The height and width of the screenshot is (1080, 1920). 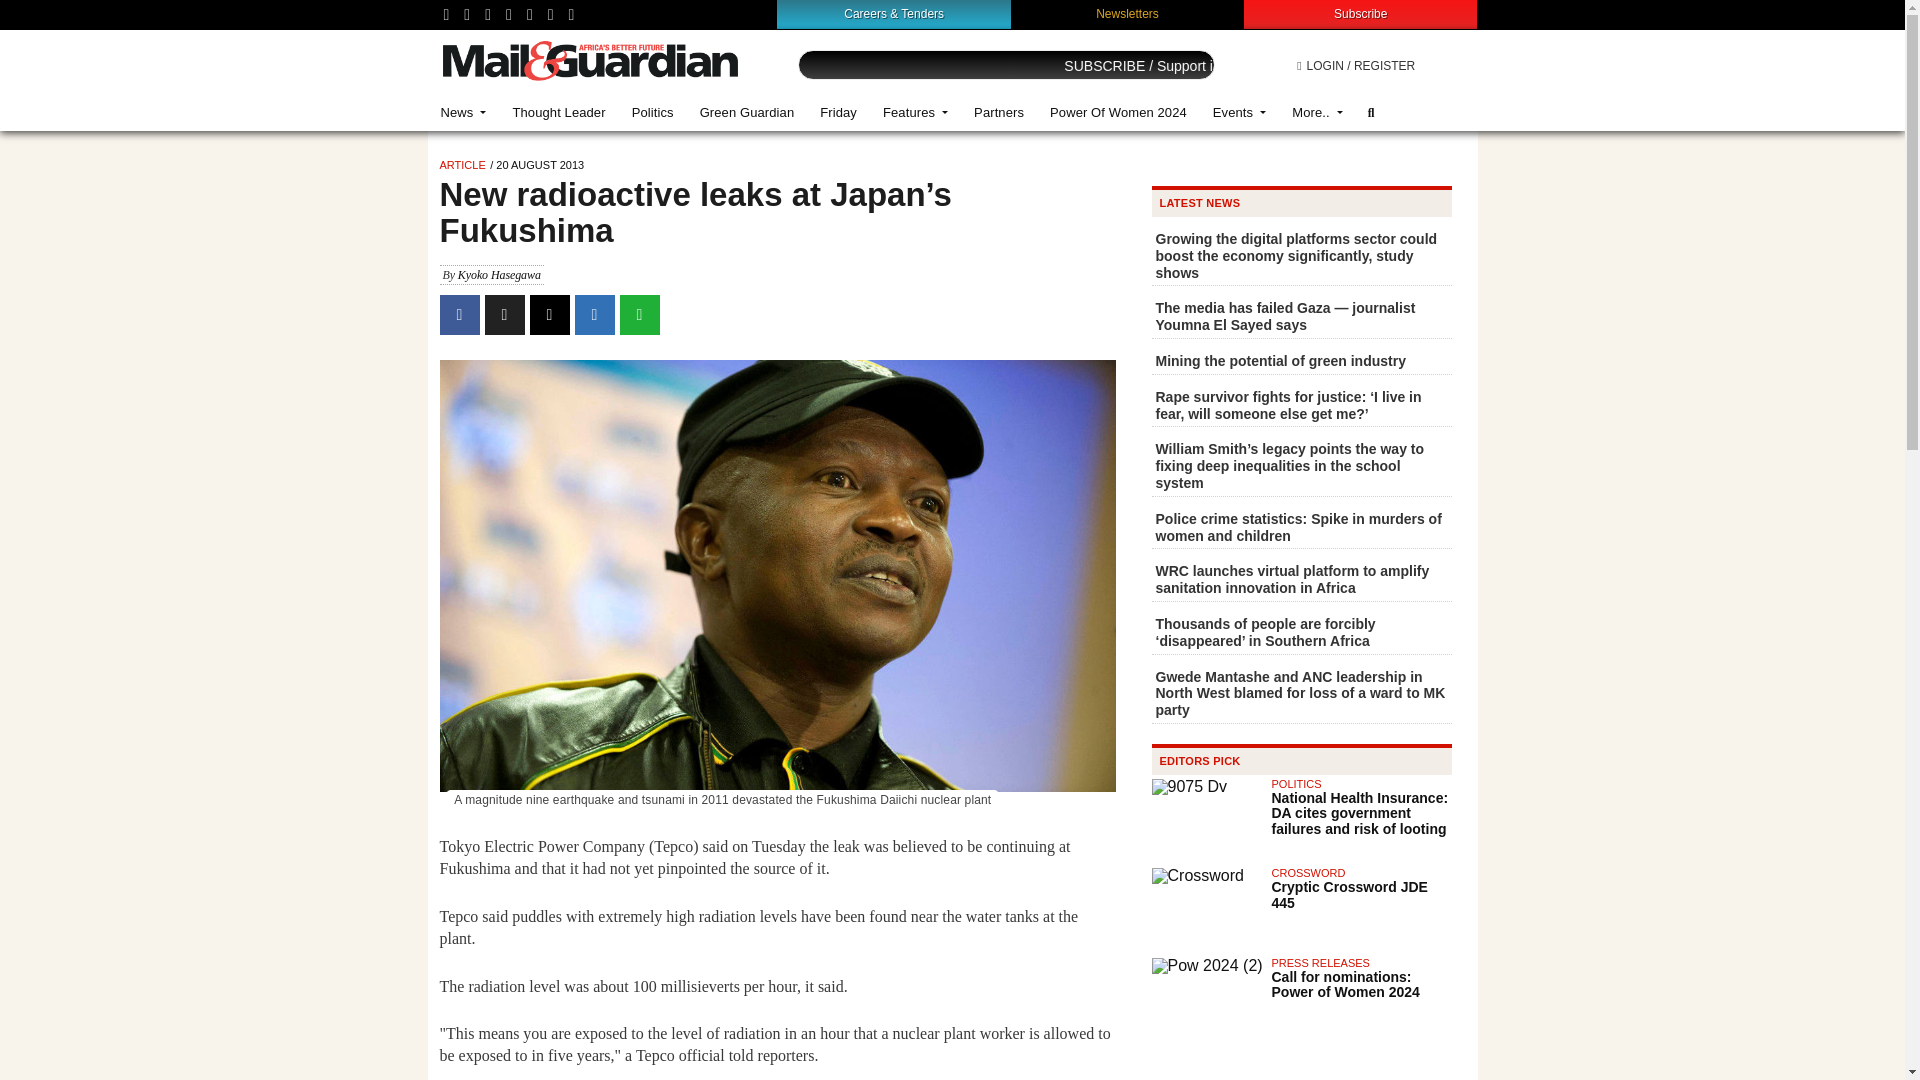 What do you see at coordinates (558, 112) in the screenshot?
I see `Thought Leader` at bounding box center [558, 112].